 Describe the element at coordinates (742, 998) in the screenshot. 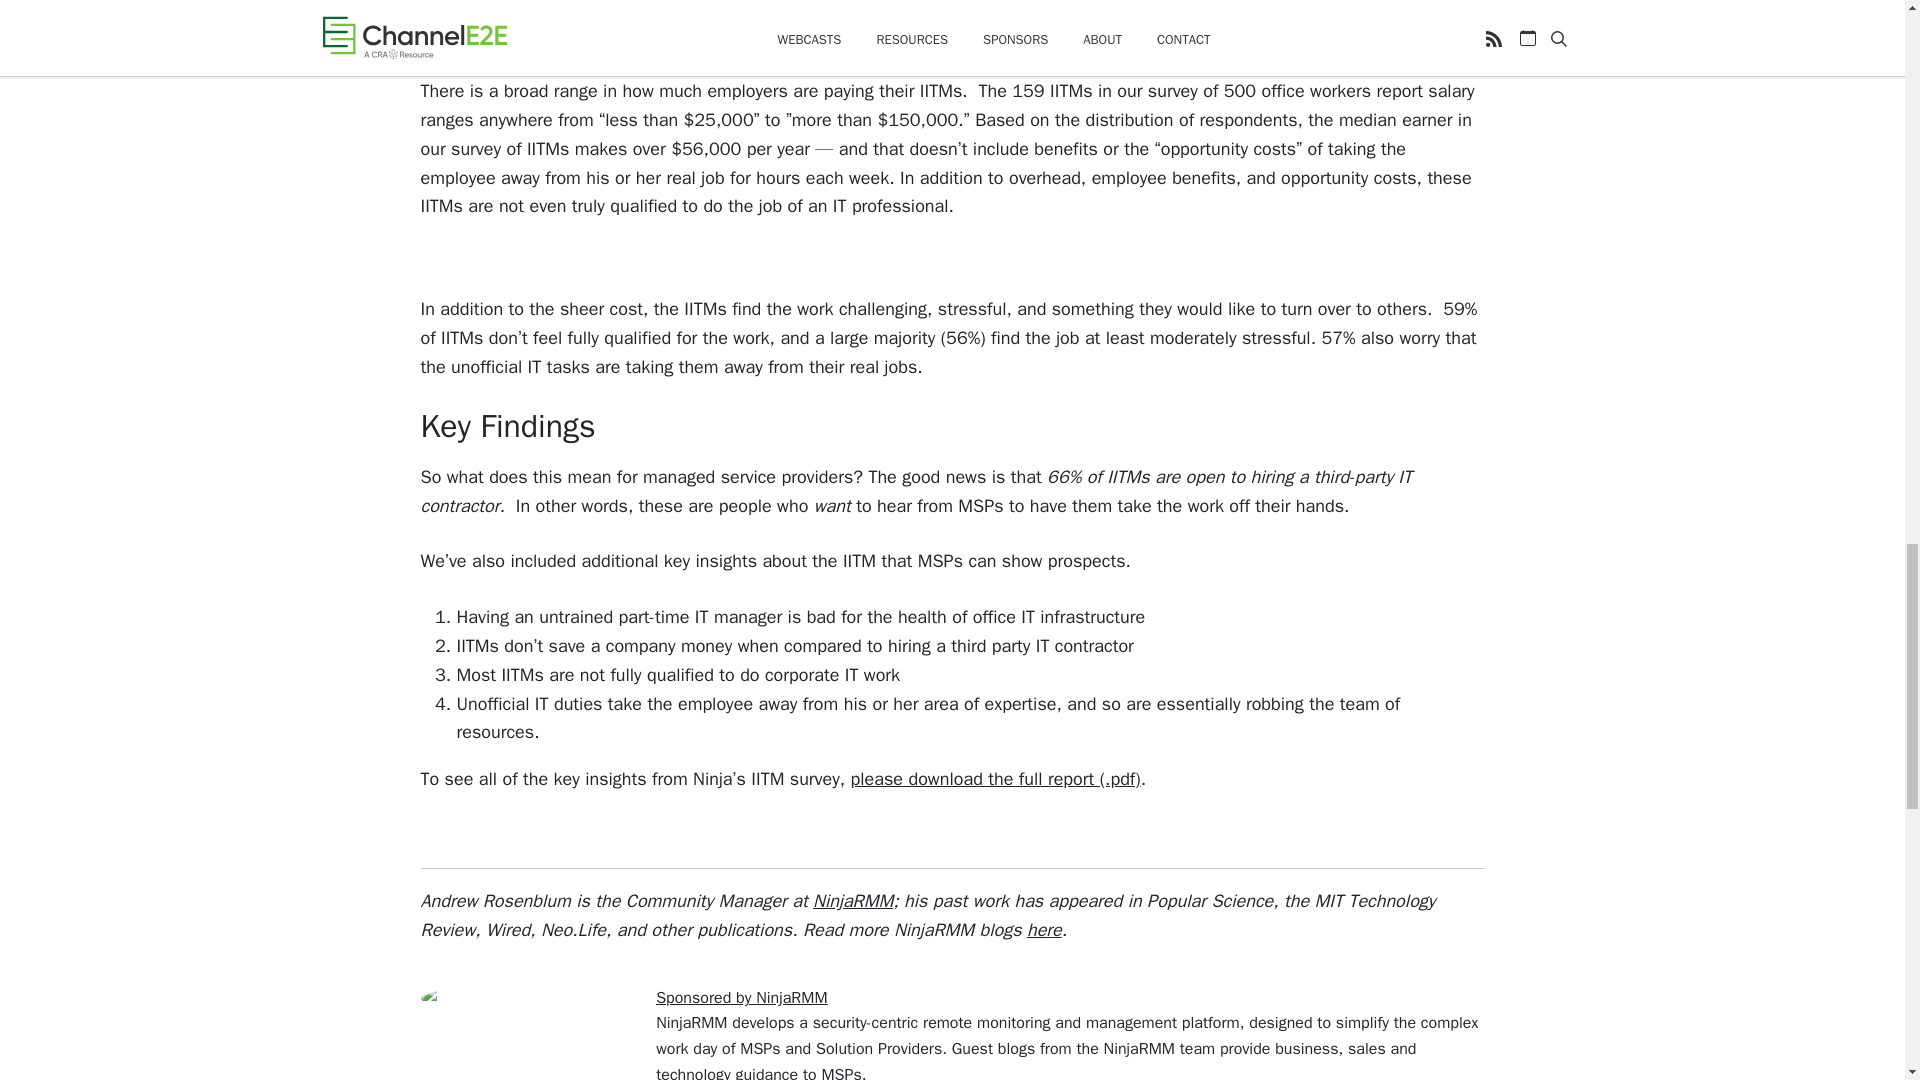

I see `Sponsored by NinjaRMM` at that location.